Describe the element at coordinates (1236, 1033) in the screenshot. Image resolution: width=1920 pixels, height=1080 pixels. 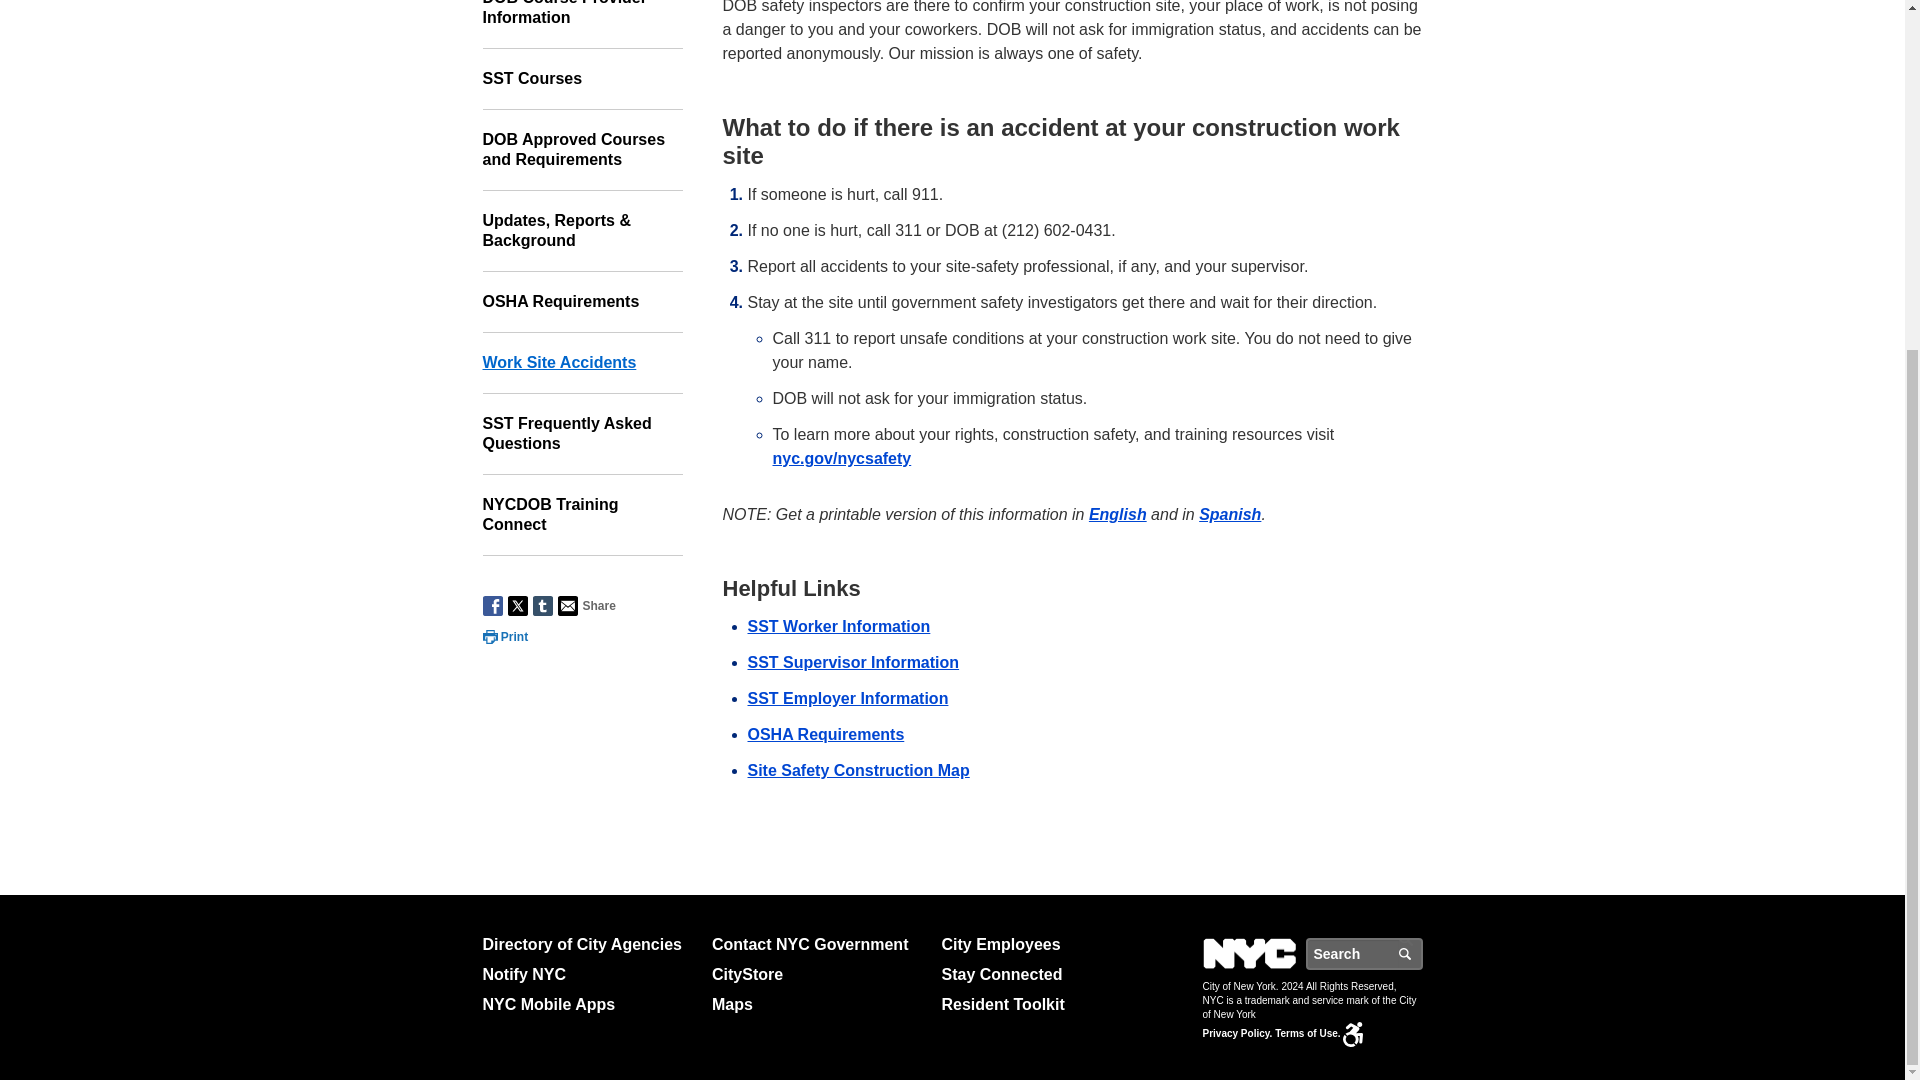
I see `Privacy Ploicy ` at that location.